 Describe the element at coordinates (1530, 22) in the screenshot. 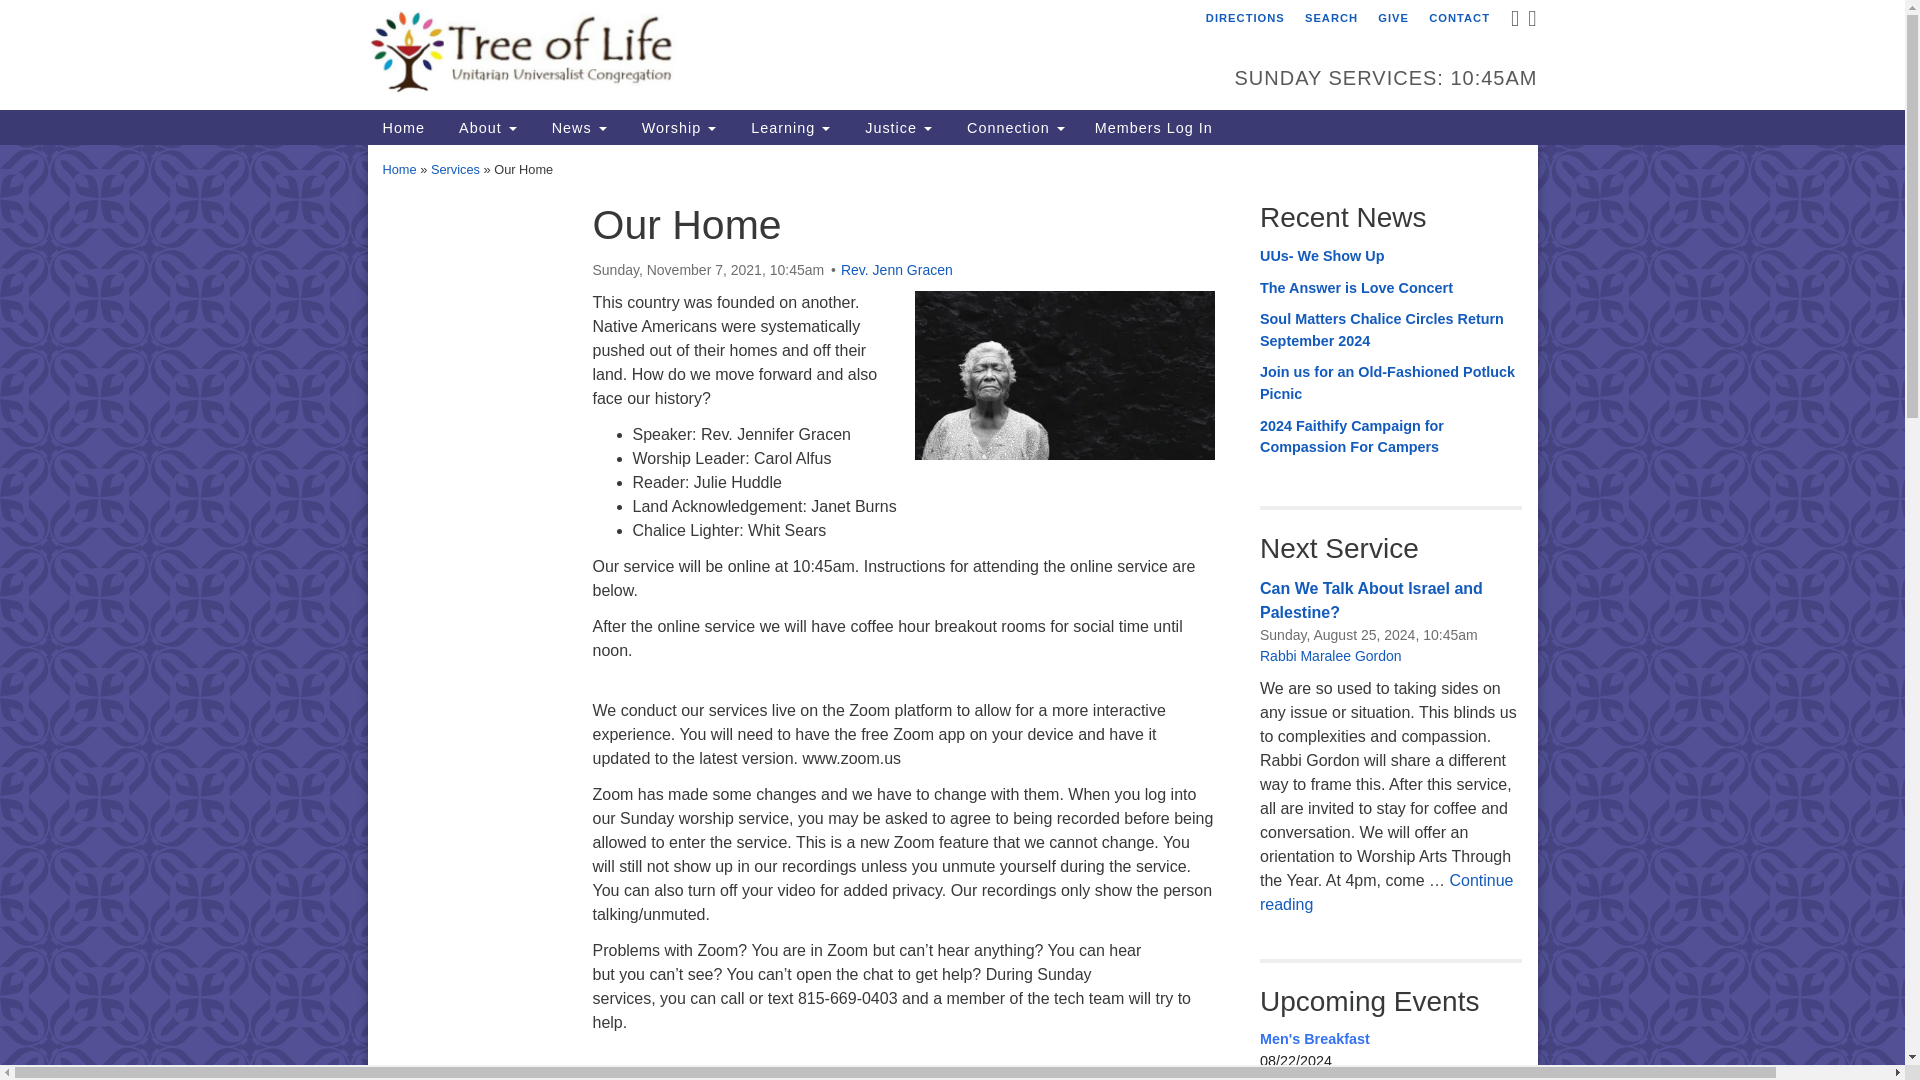

I see `TWITTER` at that location.